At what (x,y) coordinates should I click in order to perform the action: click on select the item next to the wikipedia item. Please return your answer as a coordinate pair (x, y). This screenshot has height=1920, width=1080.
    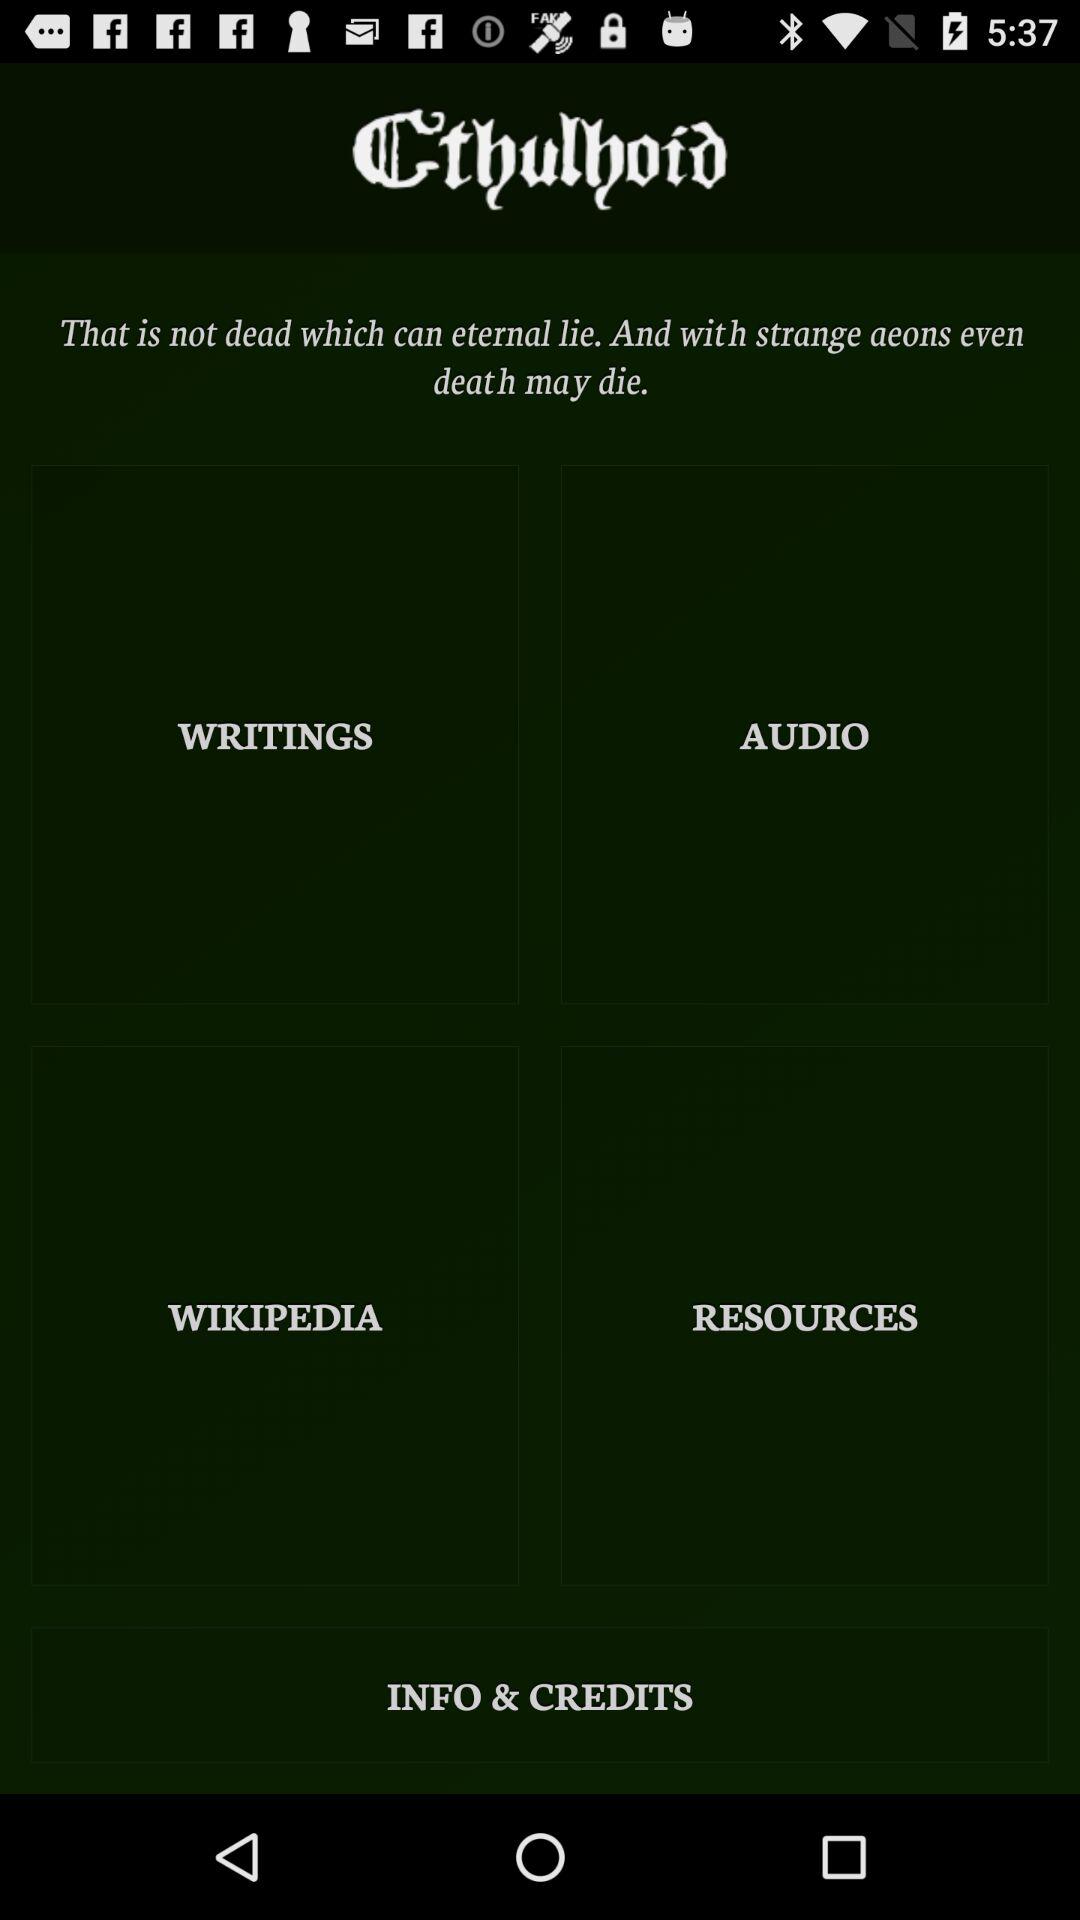
    Looking at the image, I should click on (804, 1316).